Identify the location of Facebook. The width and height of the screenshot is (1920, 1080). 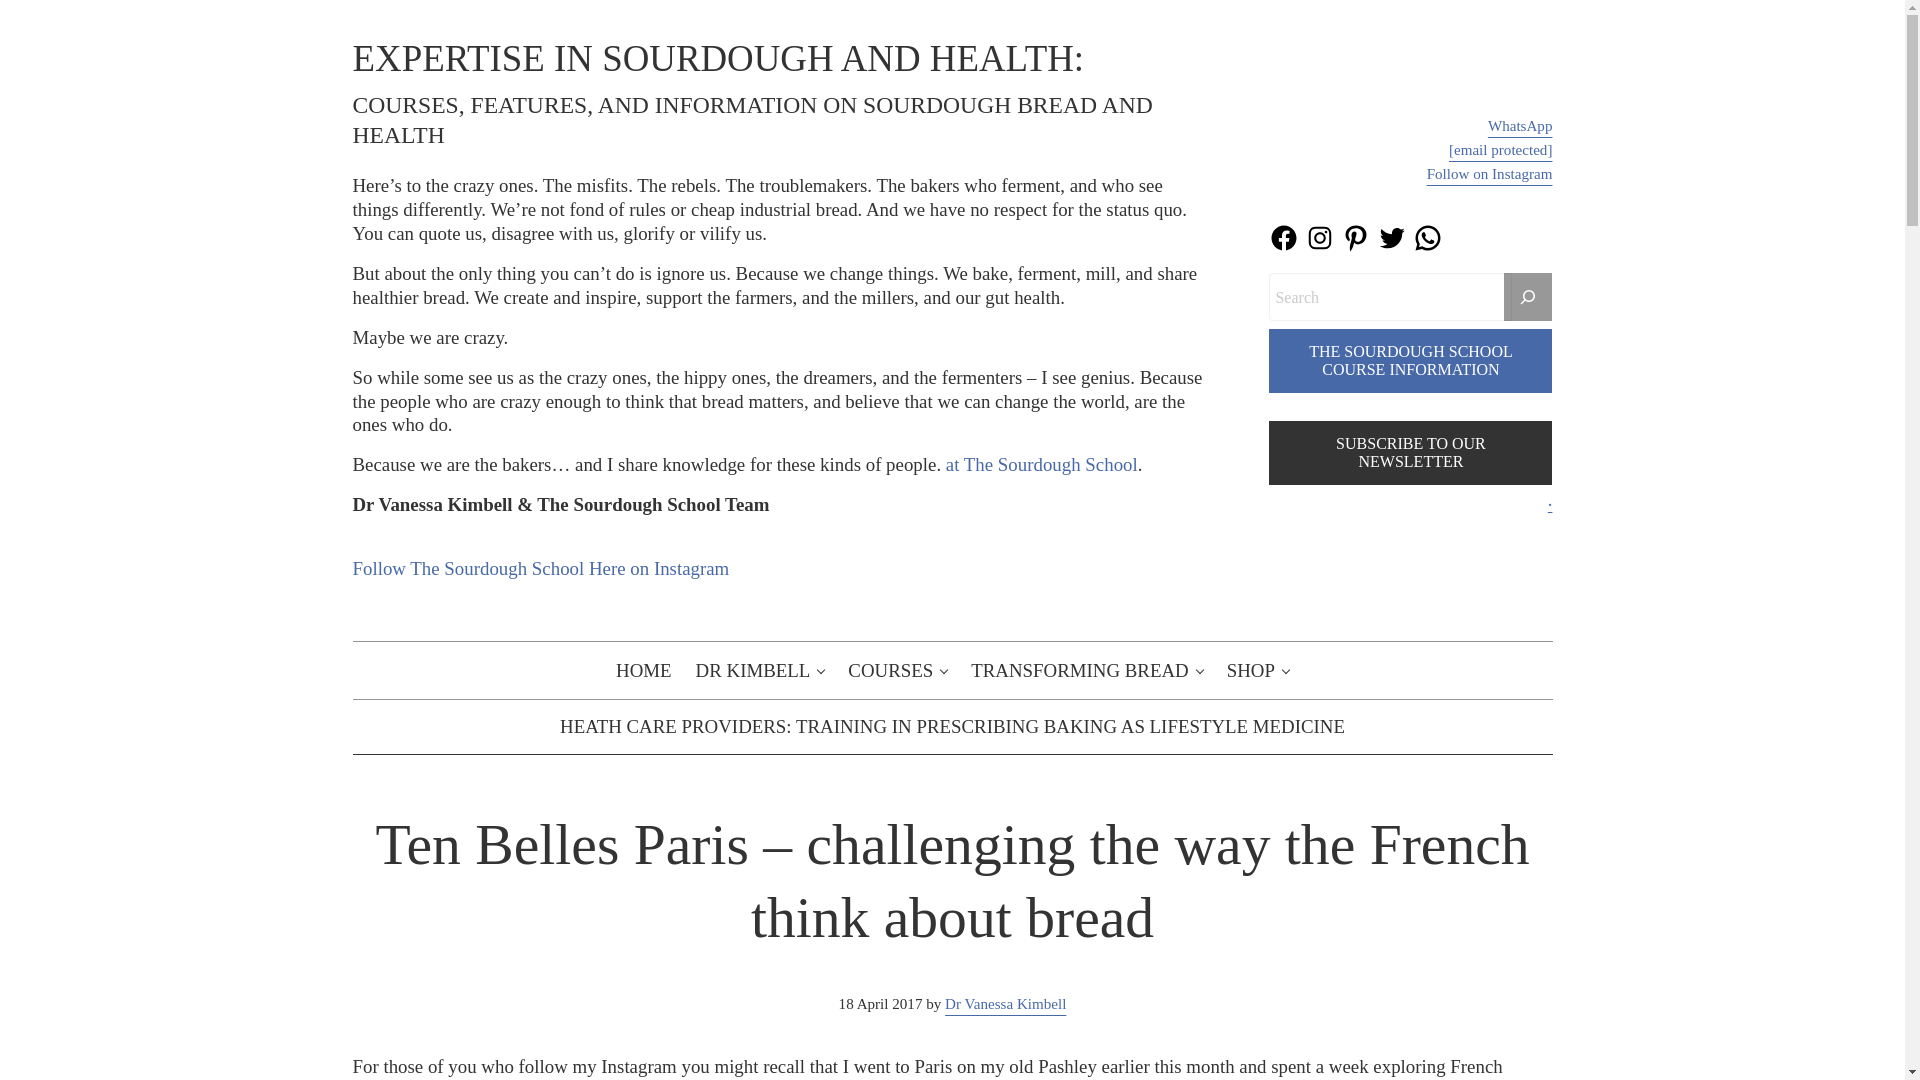
(1284, 237).